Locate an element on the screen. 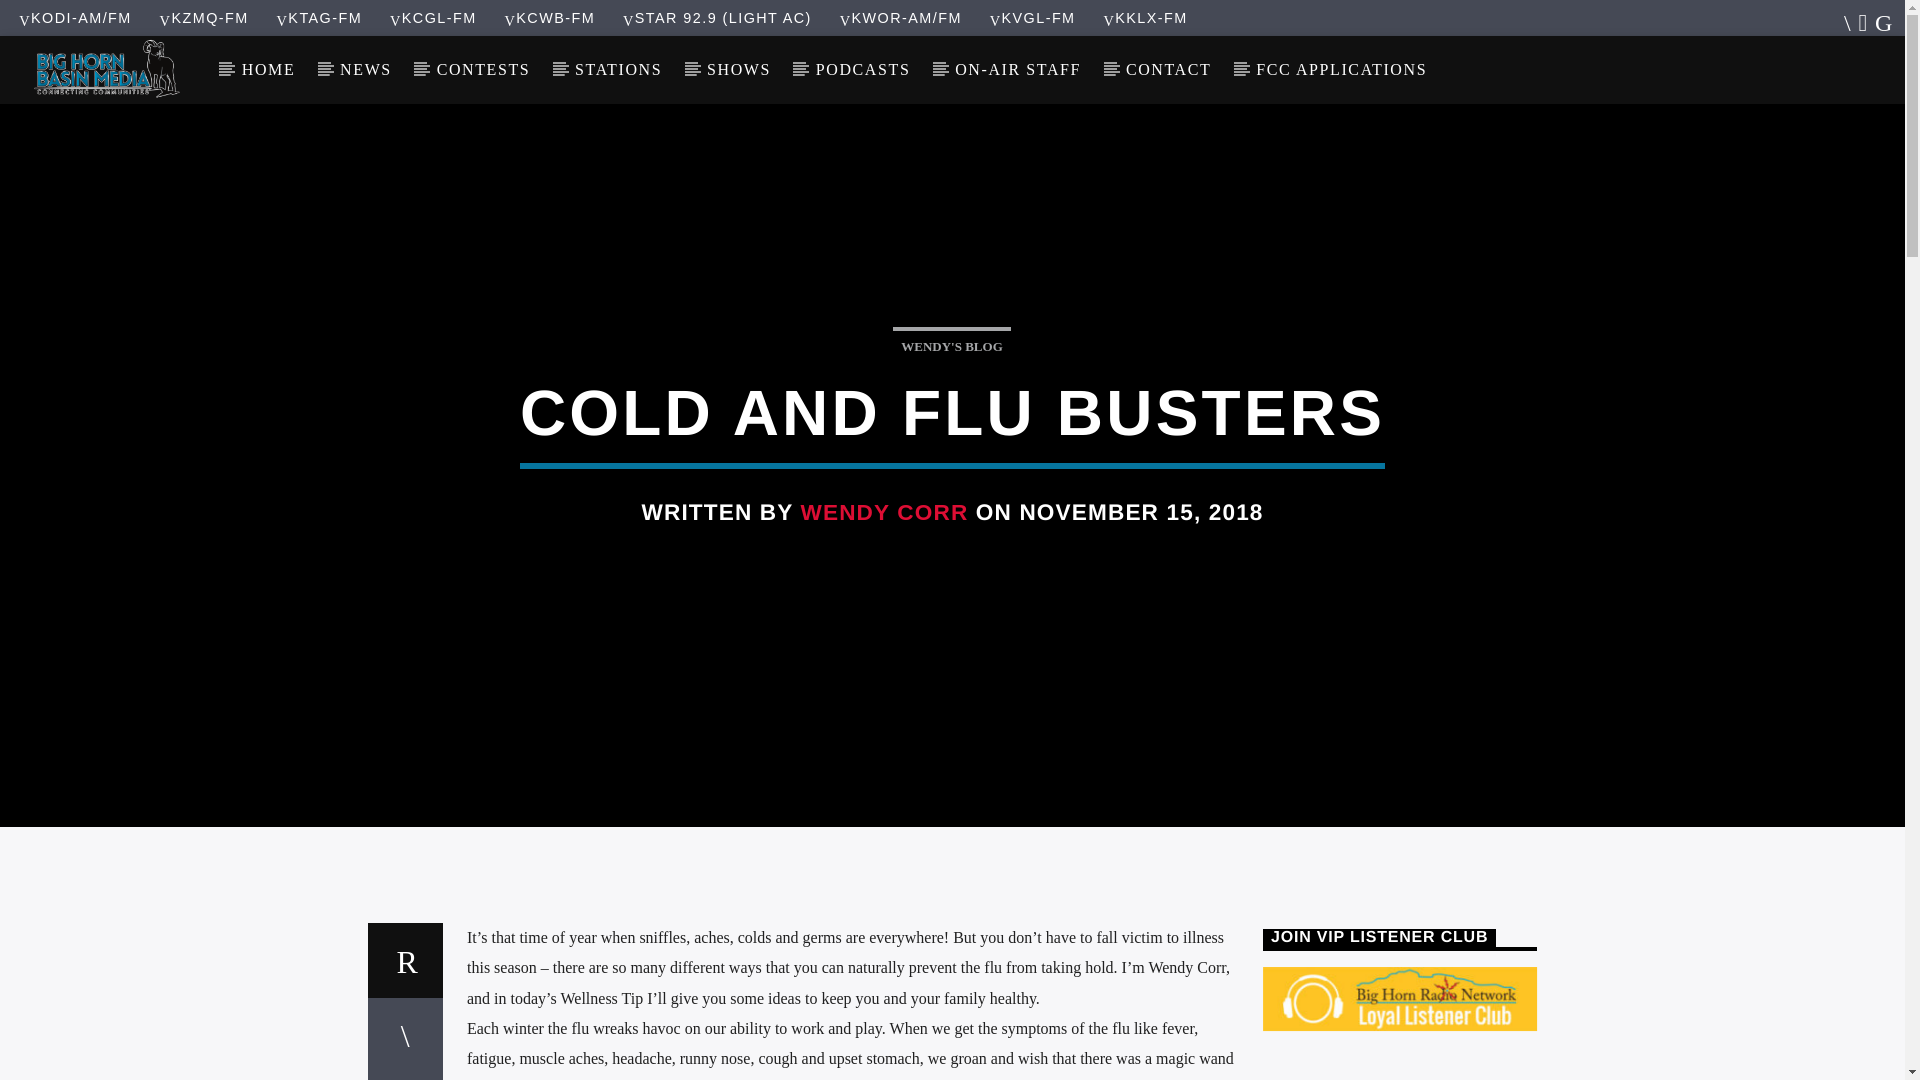 Image resolution: width=1920 pixels, height=1080 pixels. KVGL-FM is located at coordinates (1032, 17).